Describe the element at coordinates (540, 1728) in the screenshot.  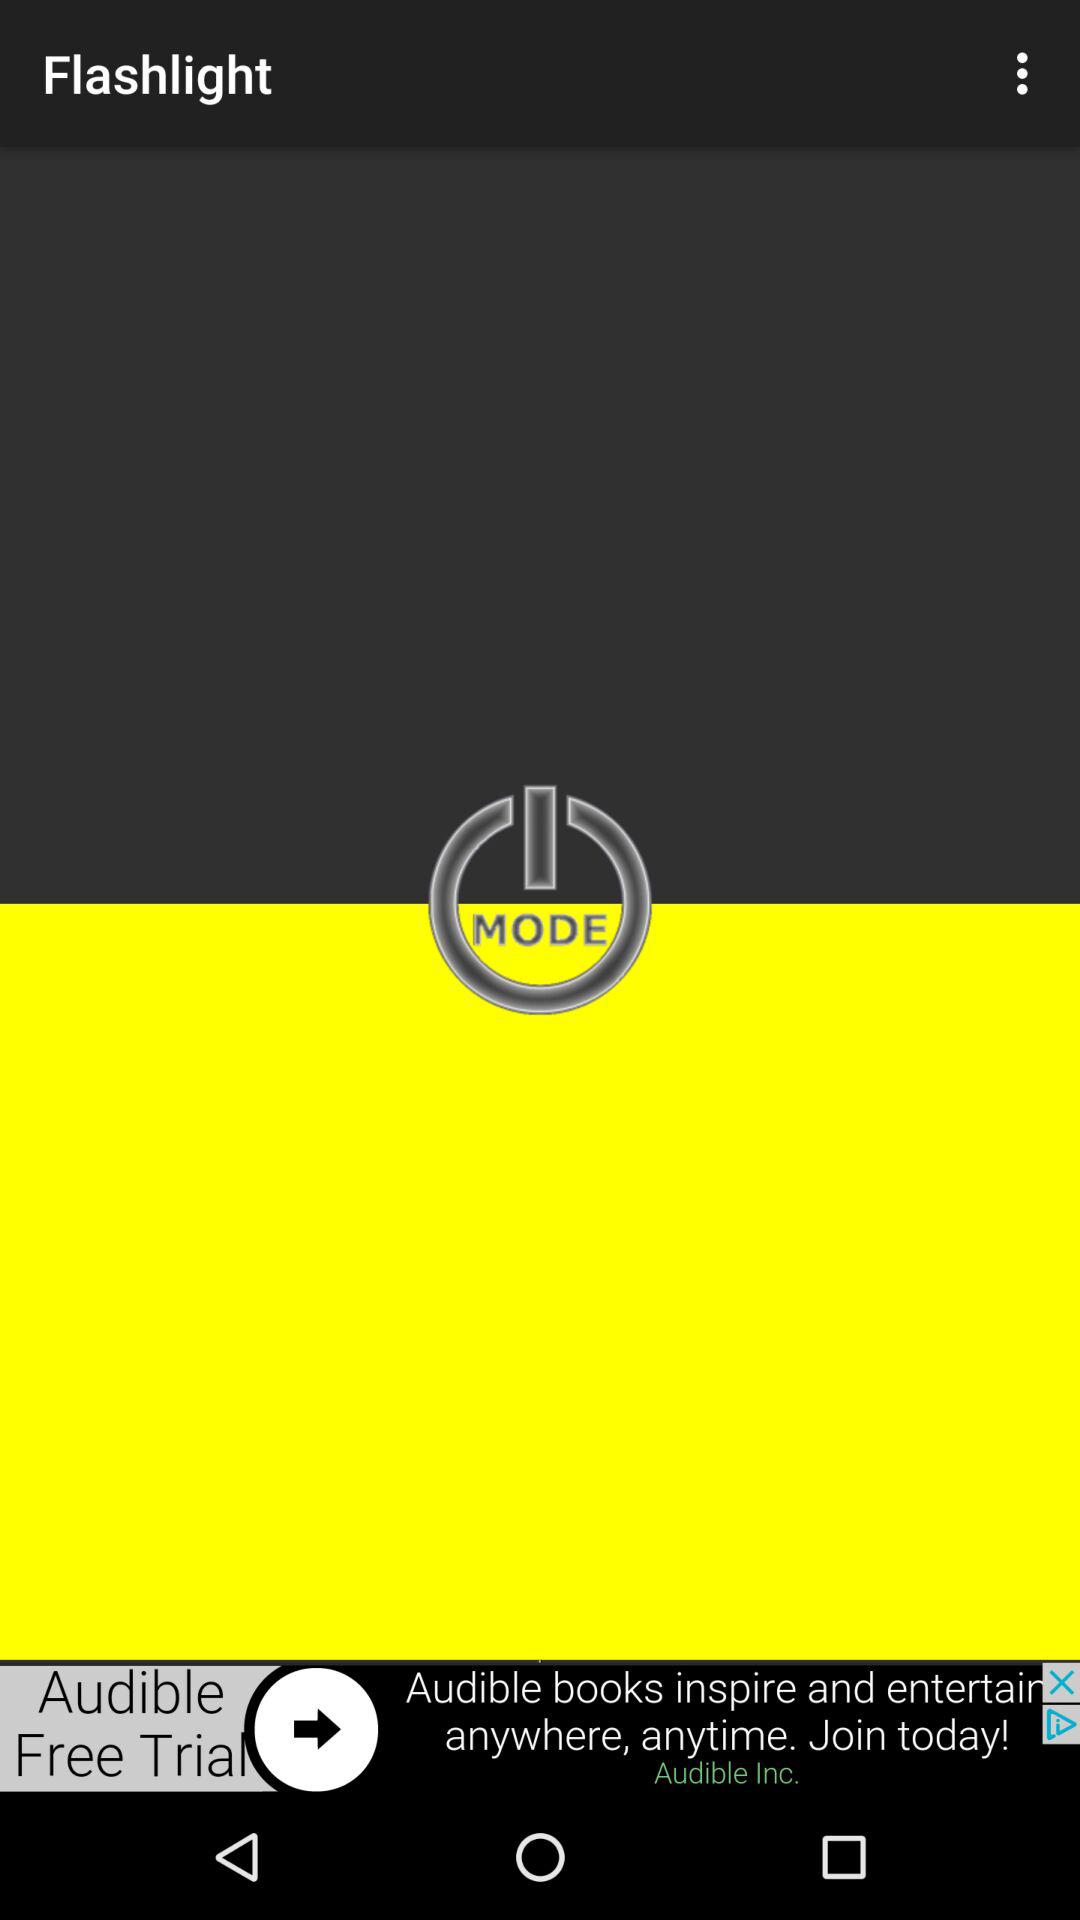
I see `advertisement` at that location.